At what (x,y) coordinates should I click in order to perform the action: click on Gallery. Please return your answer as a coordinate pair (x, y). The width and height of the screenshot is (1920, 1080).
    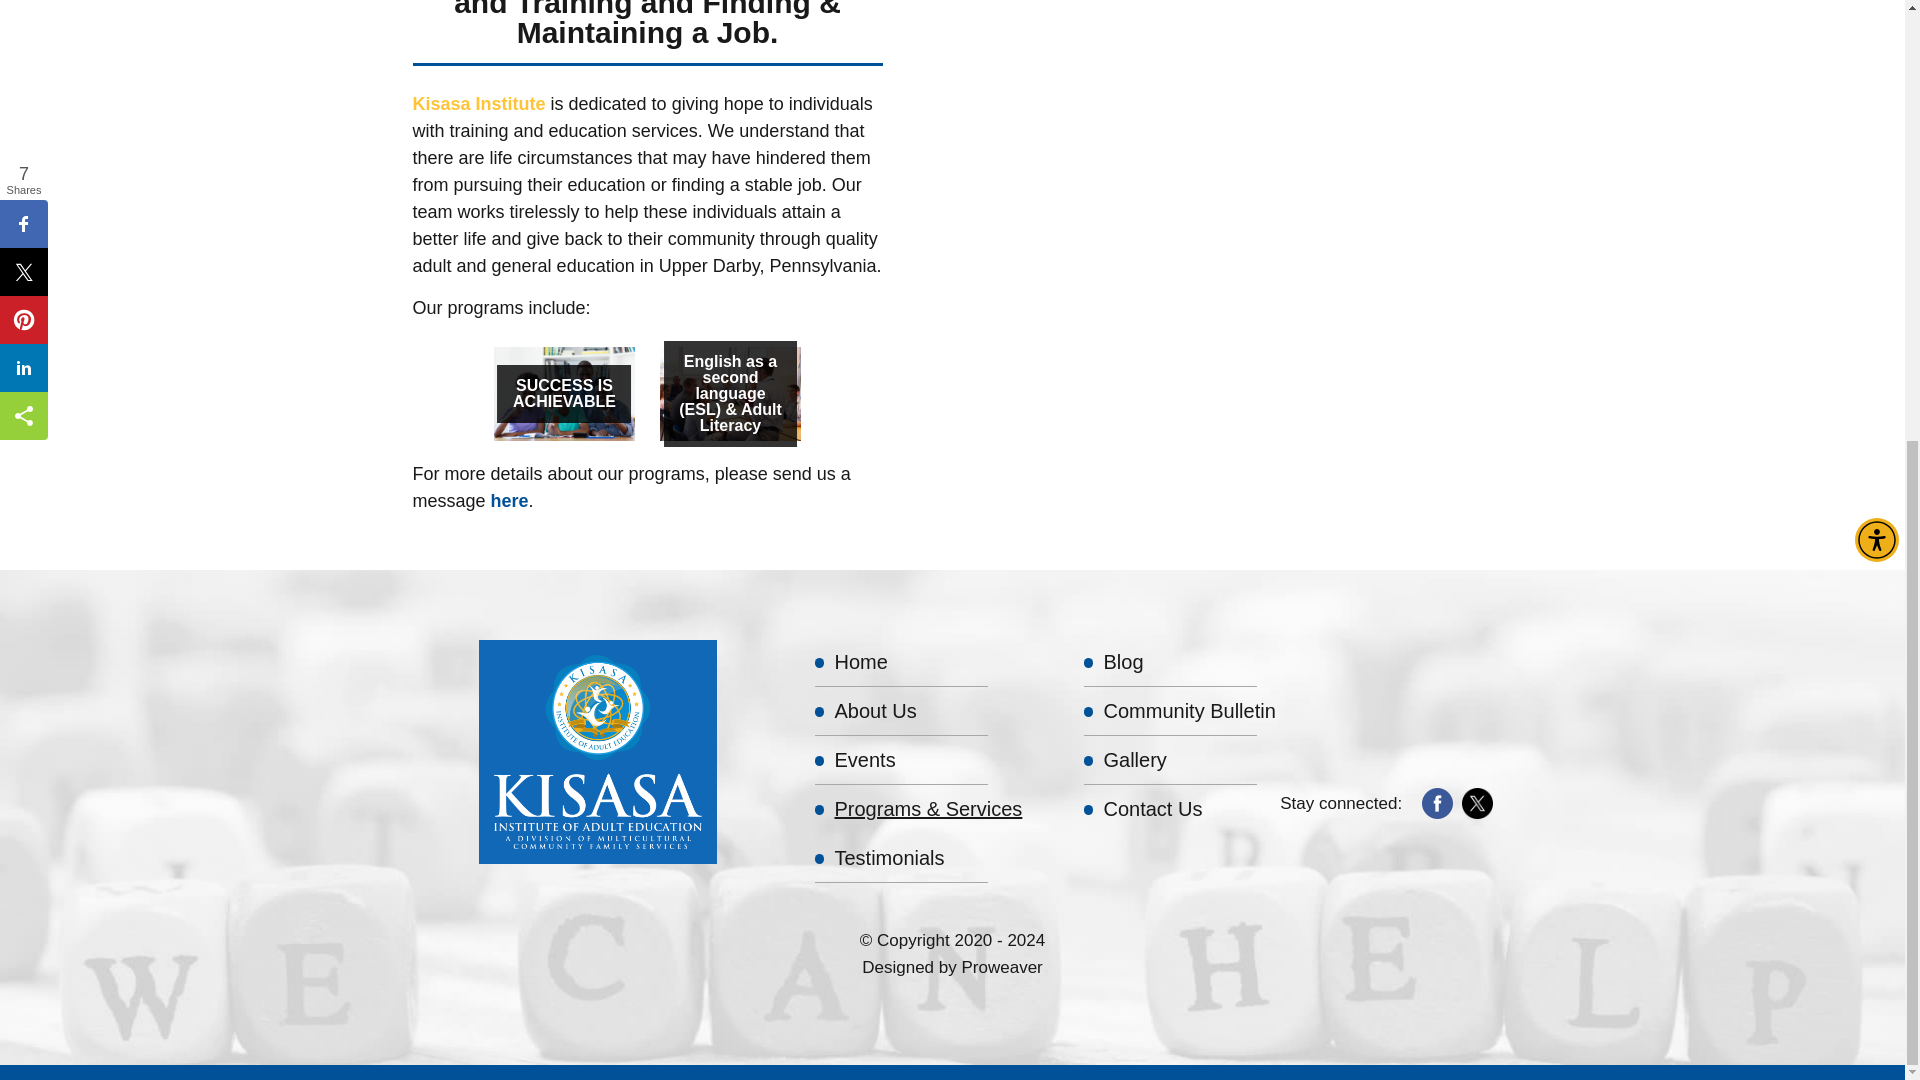
    Looking at the image, I should click on (1209, 760).